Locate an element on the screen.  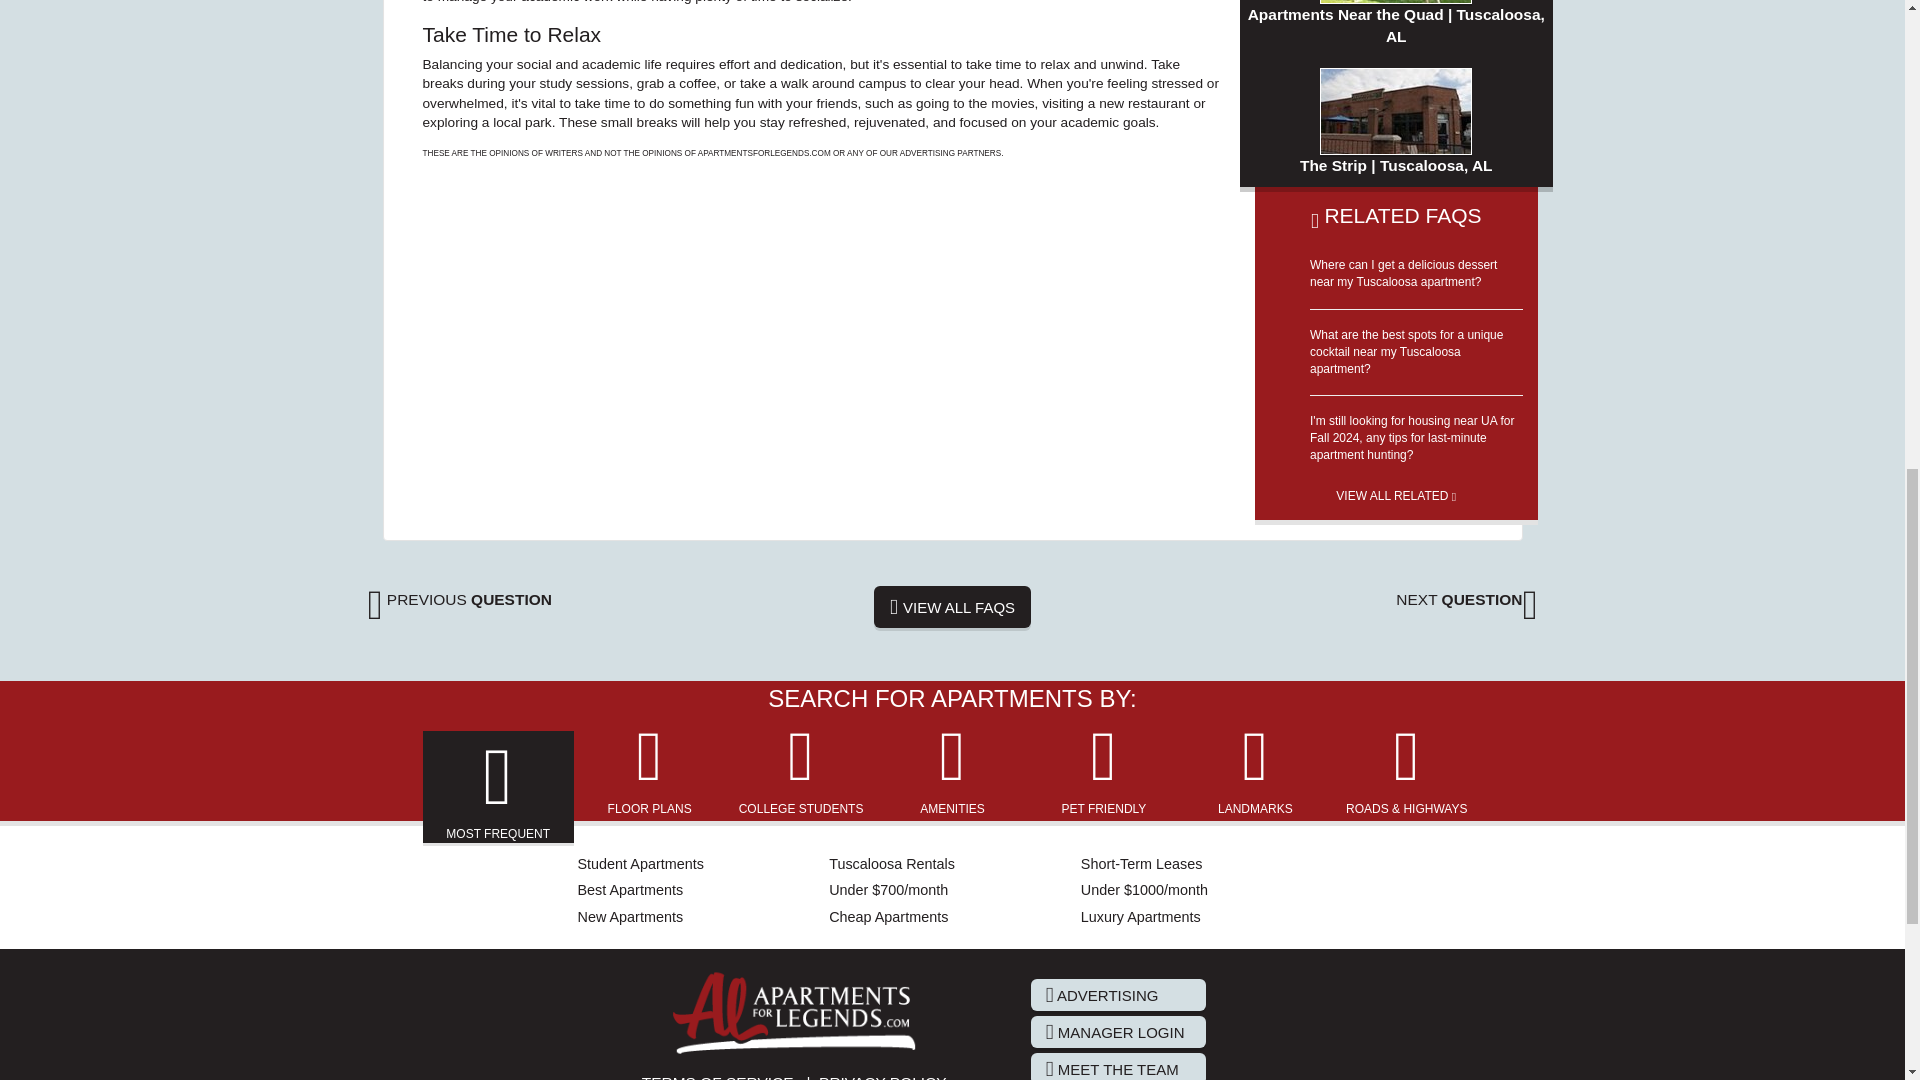
COLLEGE STUDENTS is located at coordinates (802, 769).